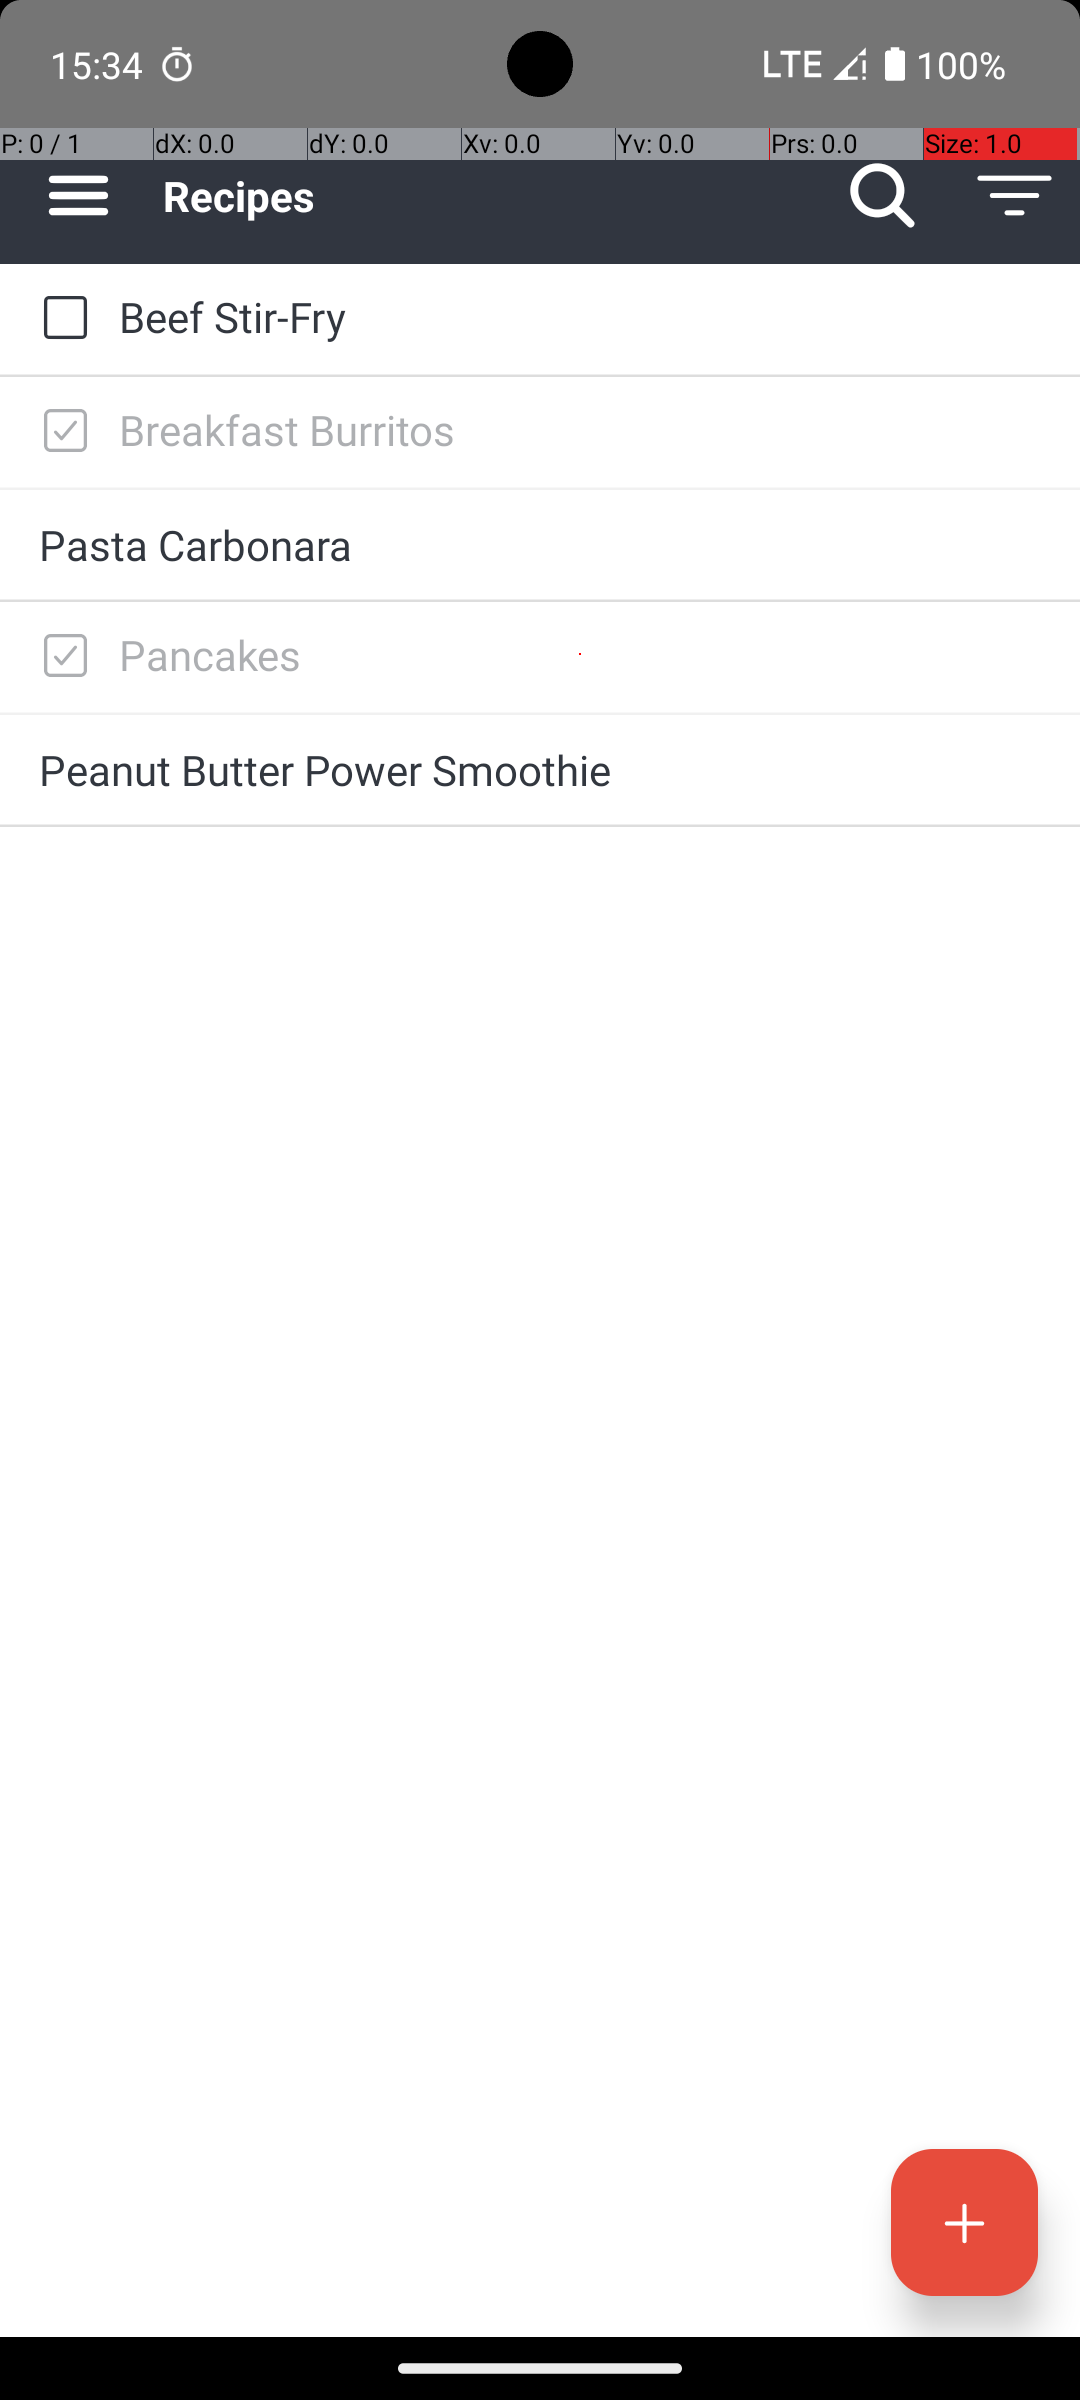 The image size is (1080, 2400). Describe the element at coordinates (580, 654) in the screenshot. I see `Pancakes` at that location.